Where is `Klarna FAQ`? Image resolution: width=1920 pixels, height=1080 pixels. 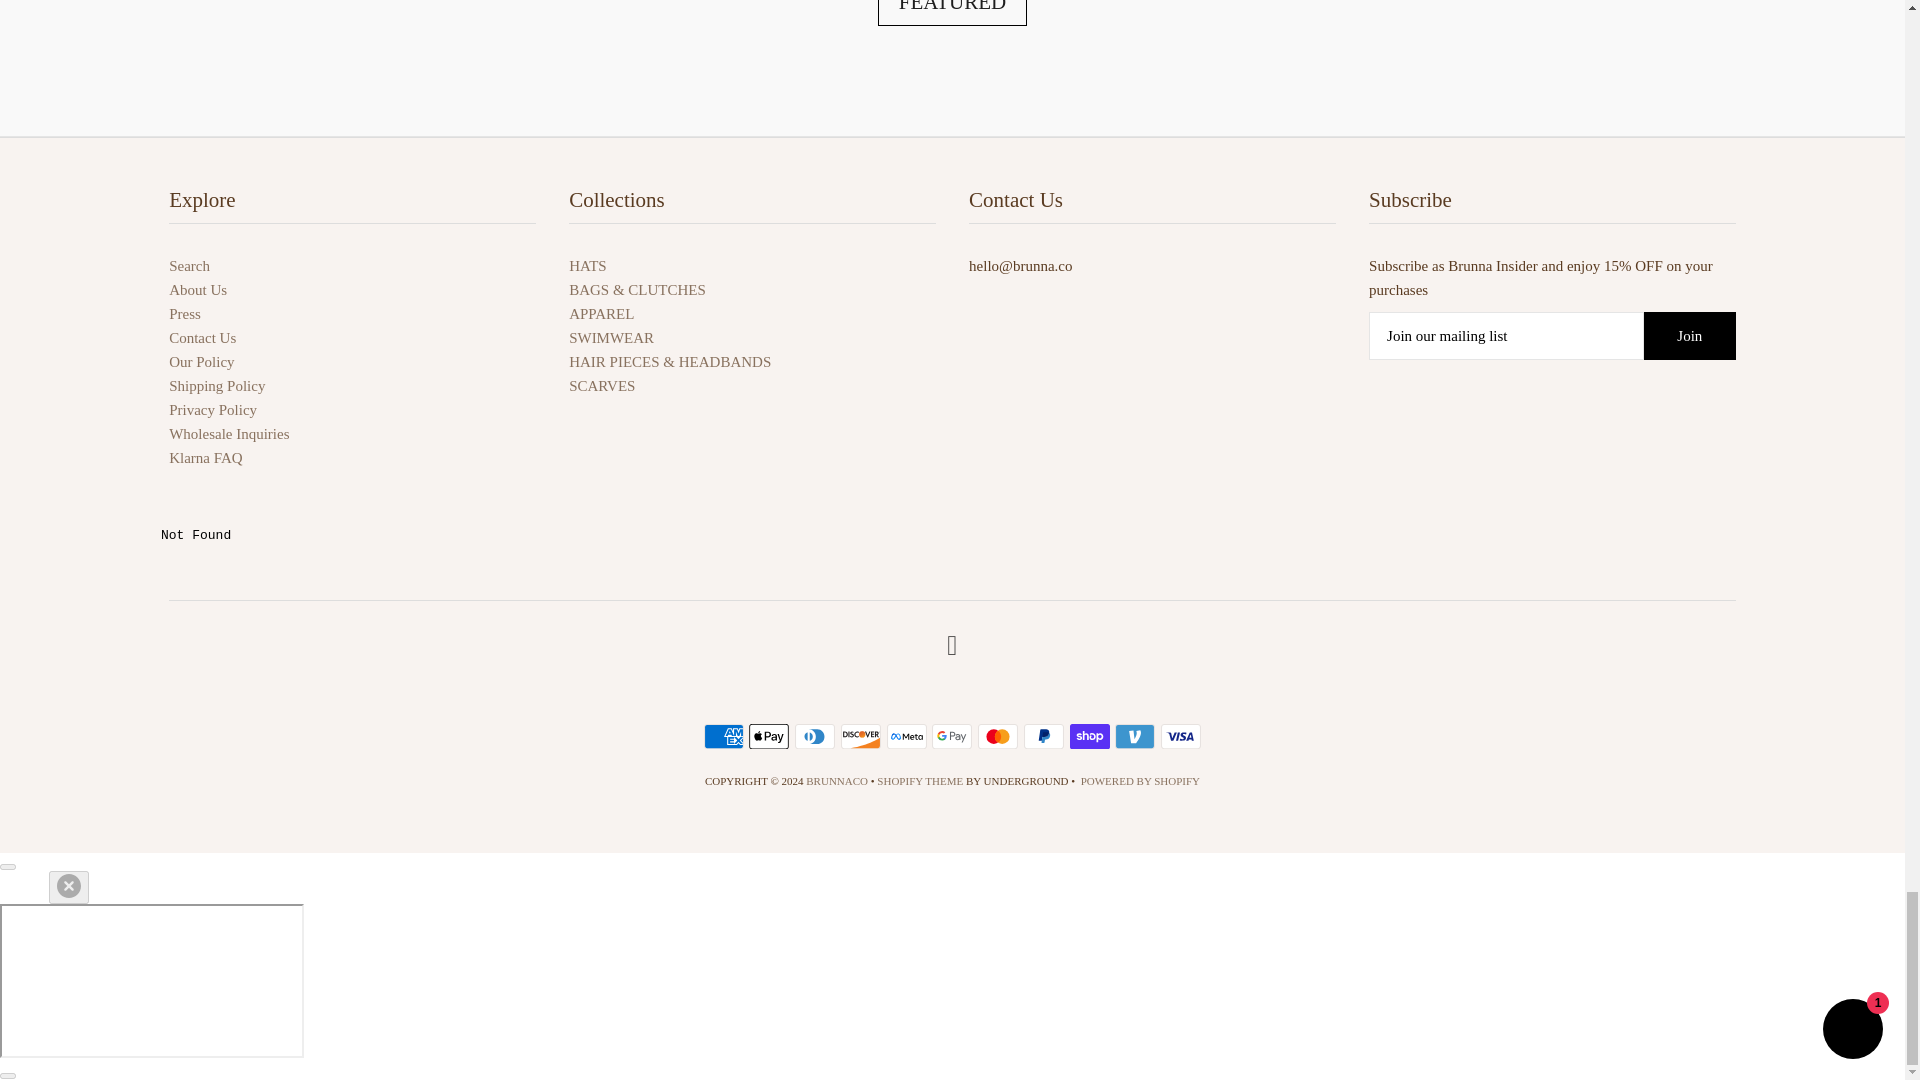
Klarna FAQ is located at coordinates (204, 458).